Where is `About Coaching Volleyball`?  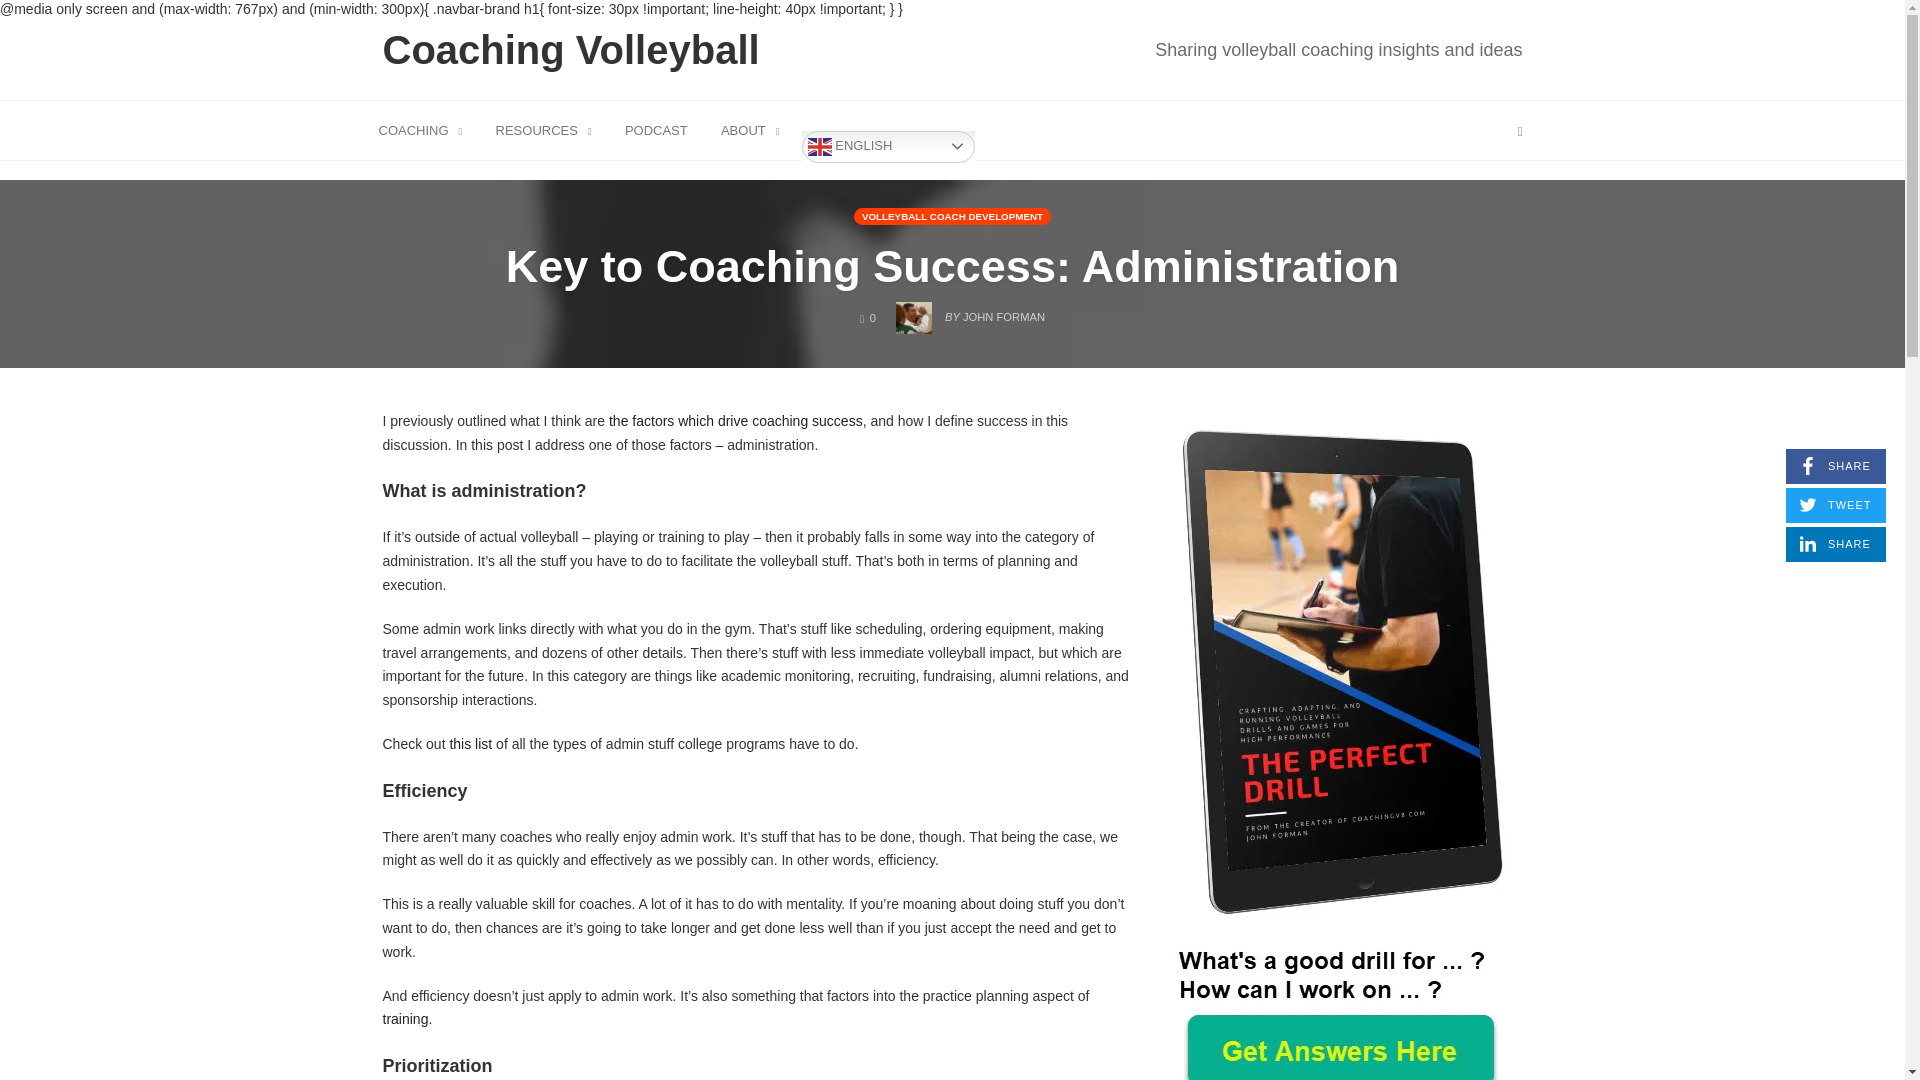 About Coaching Volleyball is located at coordinates (656, 129).